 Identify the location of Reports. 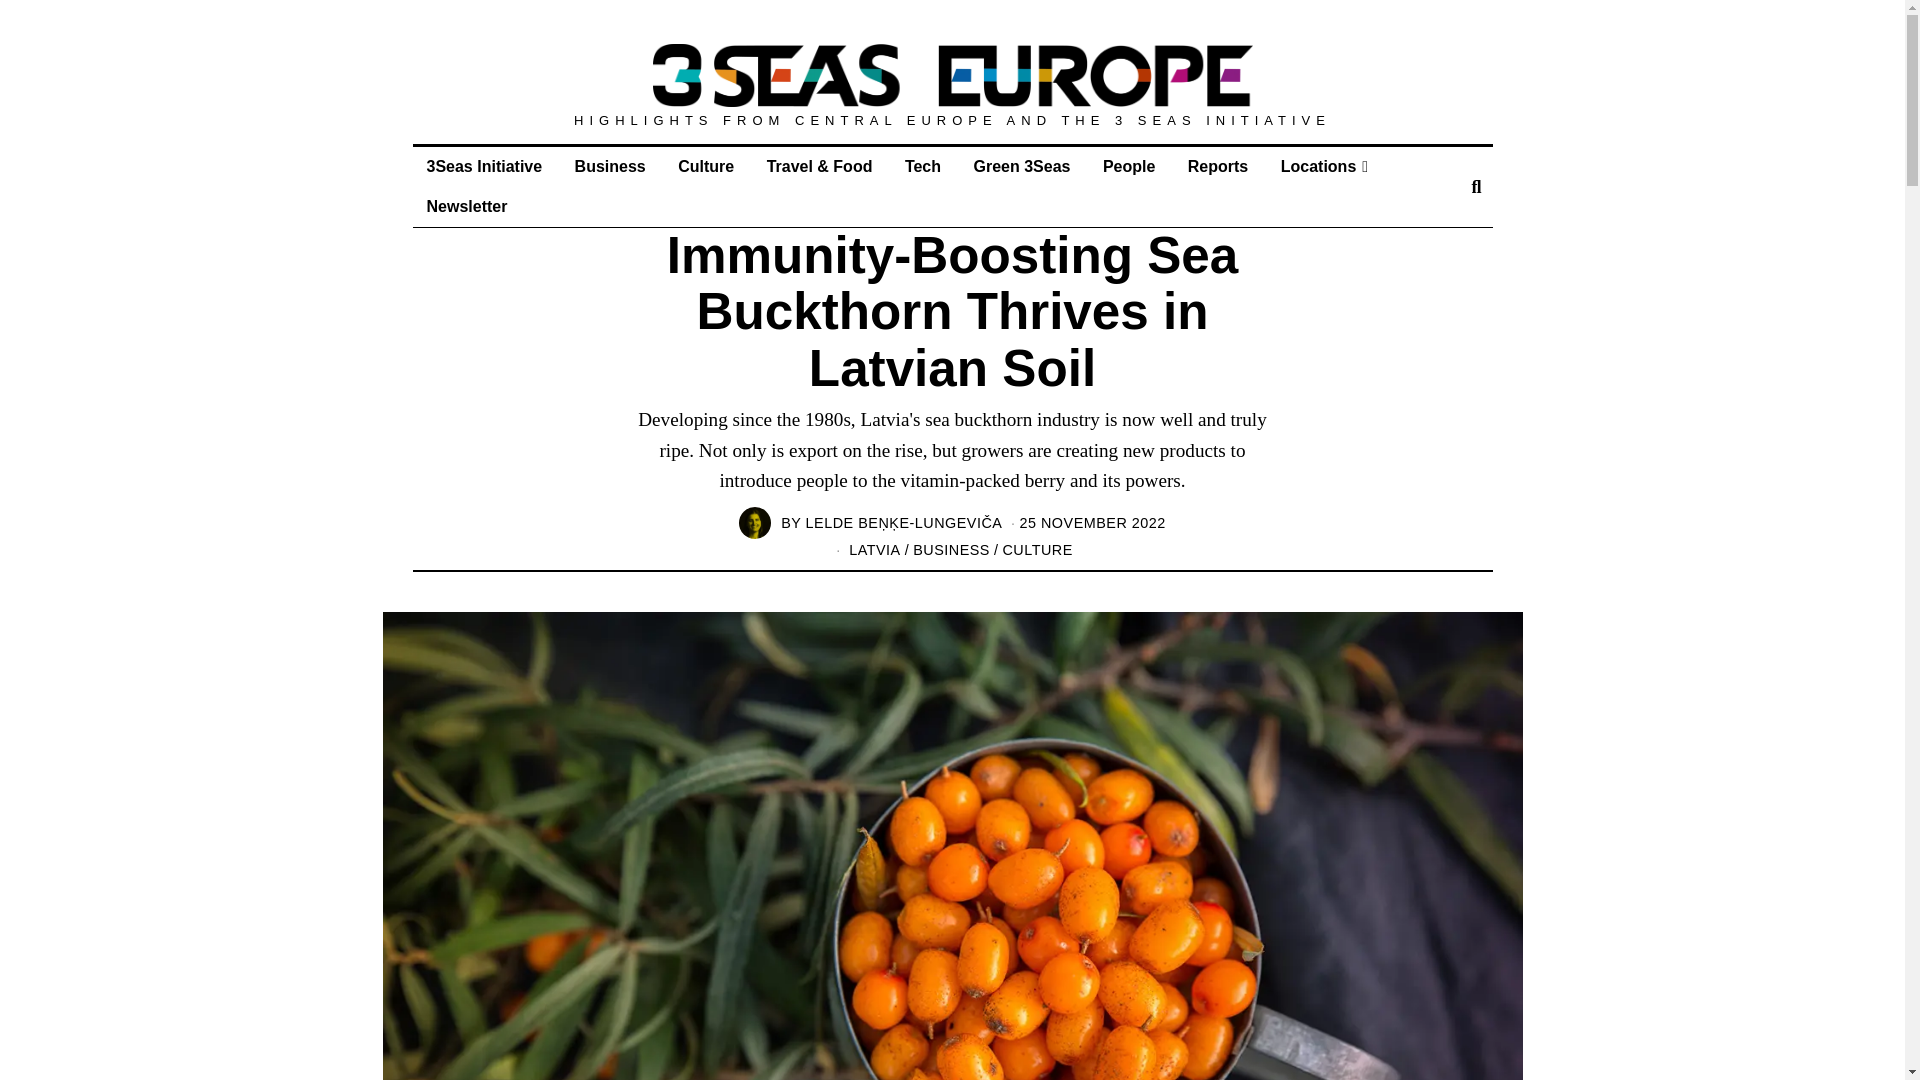
(1217, 166).